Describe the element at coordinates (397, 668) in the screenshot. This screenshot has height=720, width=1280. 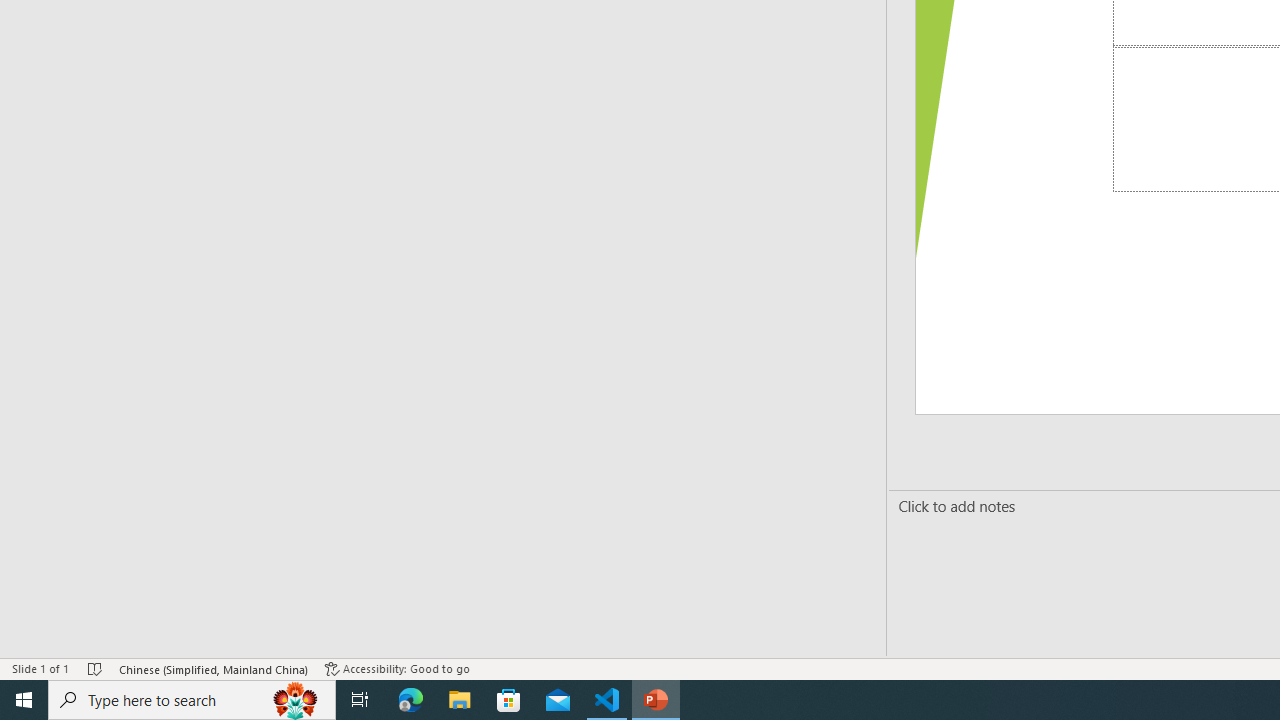
I see `Accessibility Checker Accessibility: Good to go` at that location.